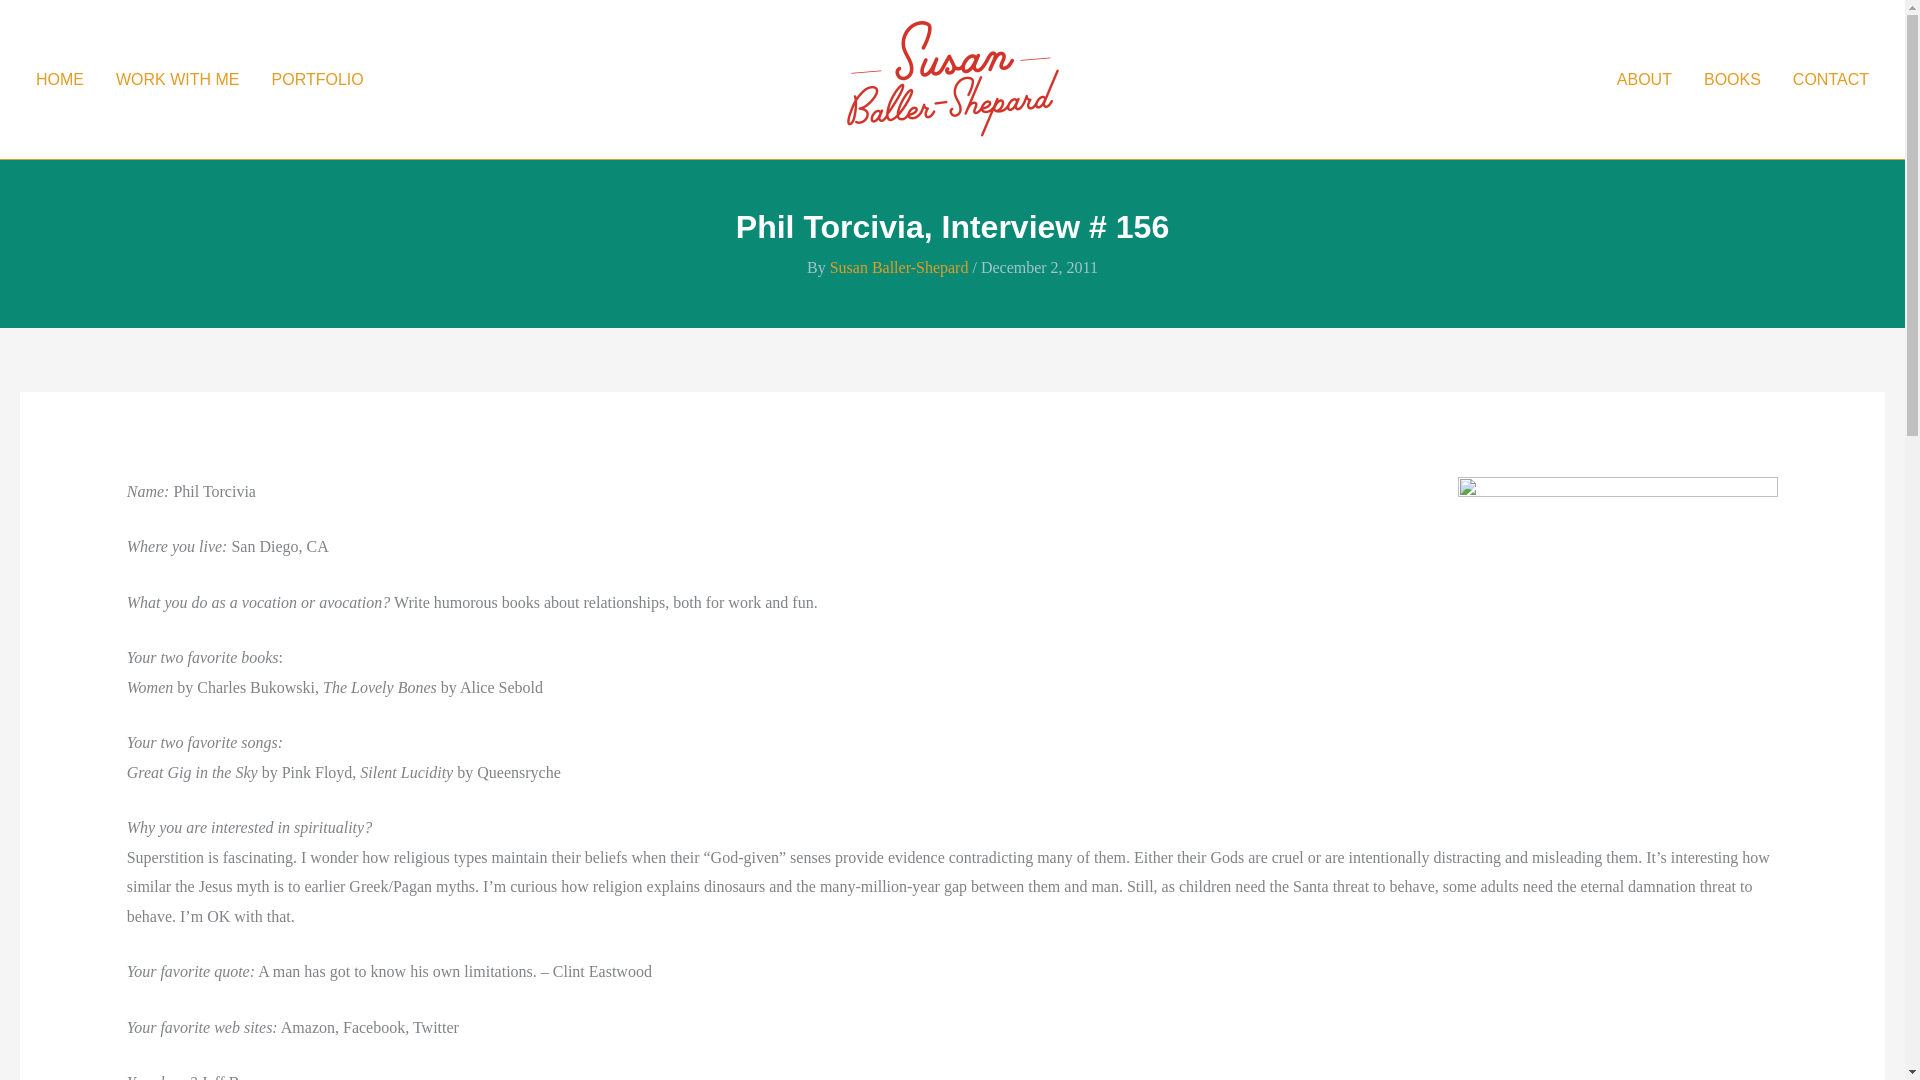 Image resolution: width=1920 pixels, height=1080 pixels. Describe the element at coordinates (318, 79) in the screenshot. I see `PORTFOLIO` at that location.